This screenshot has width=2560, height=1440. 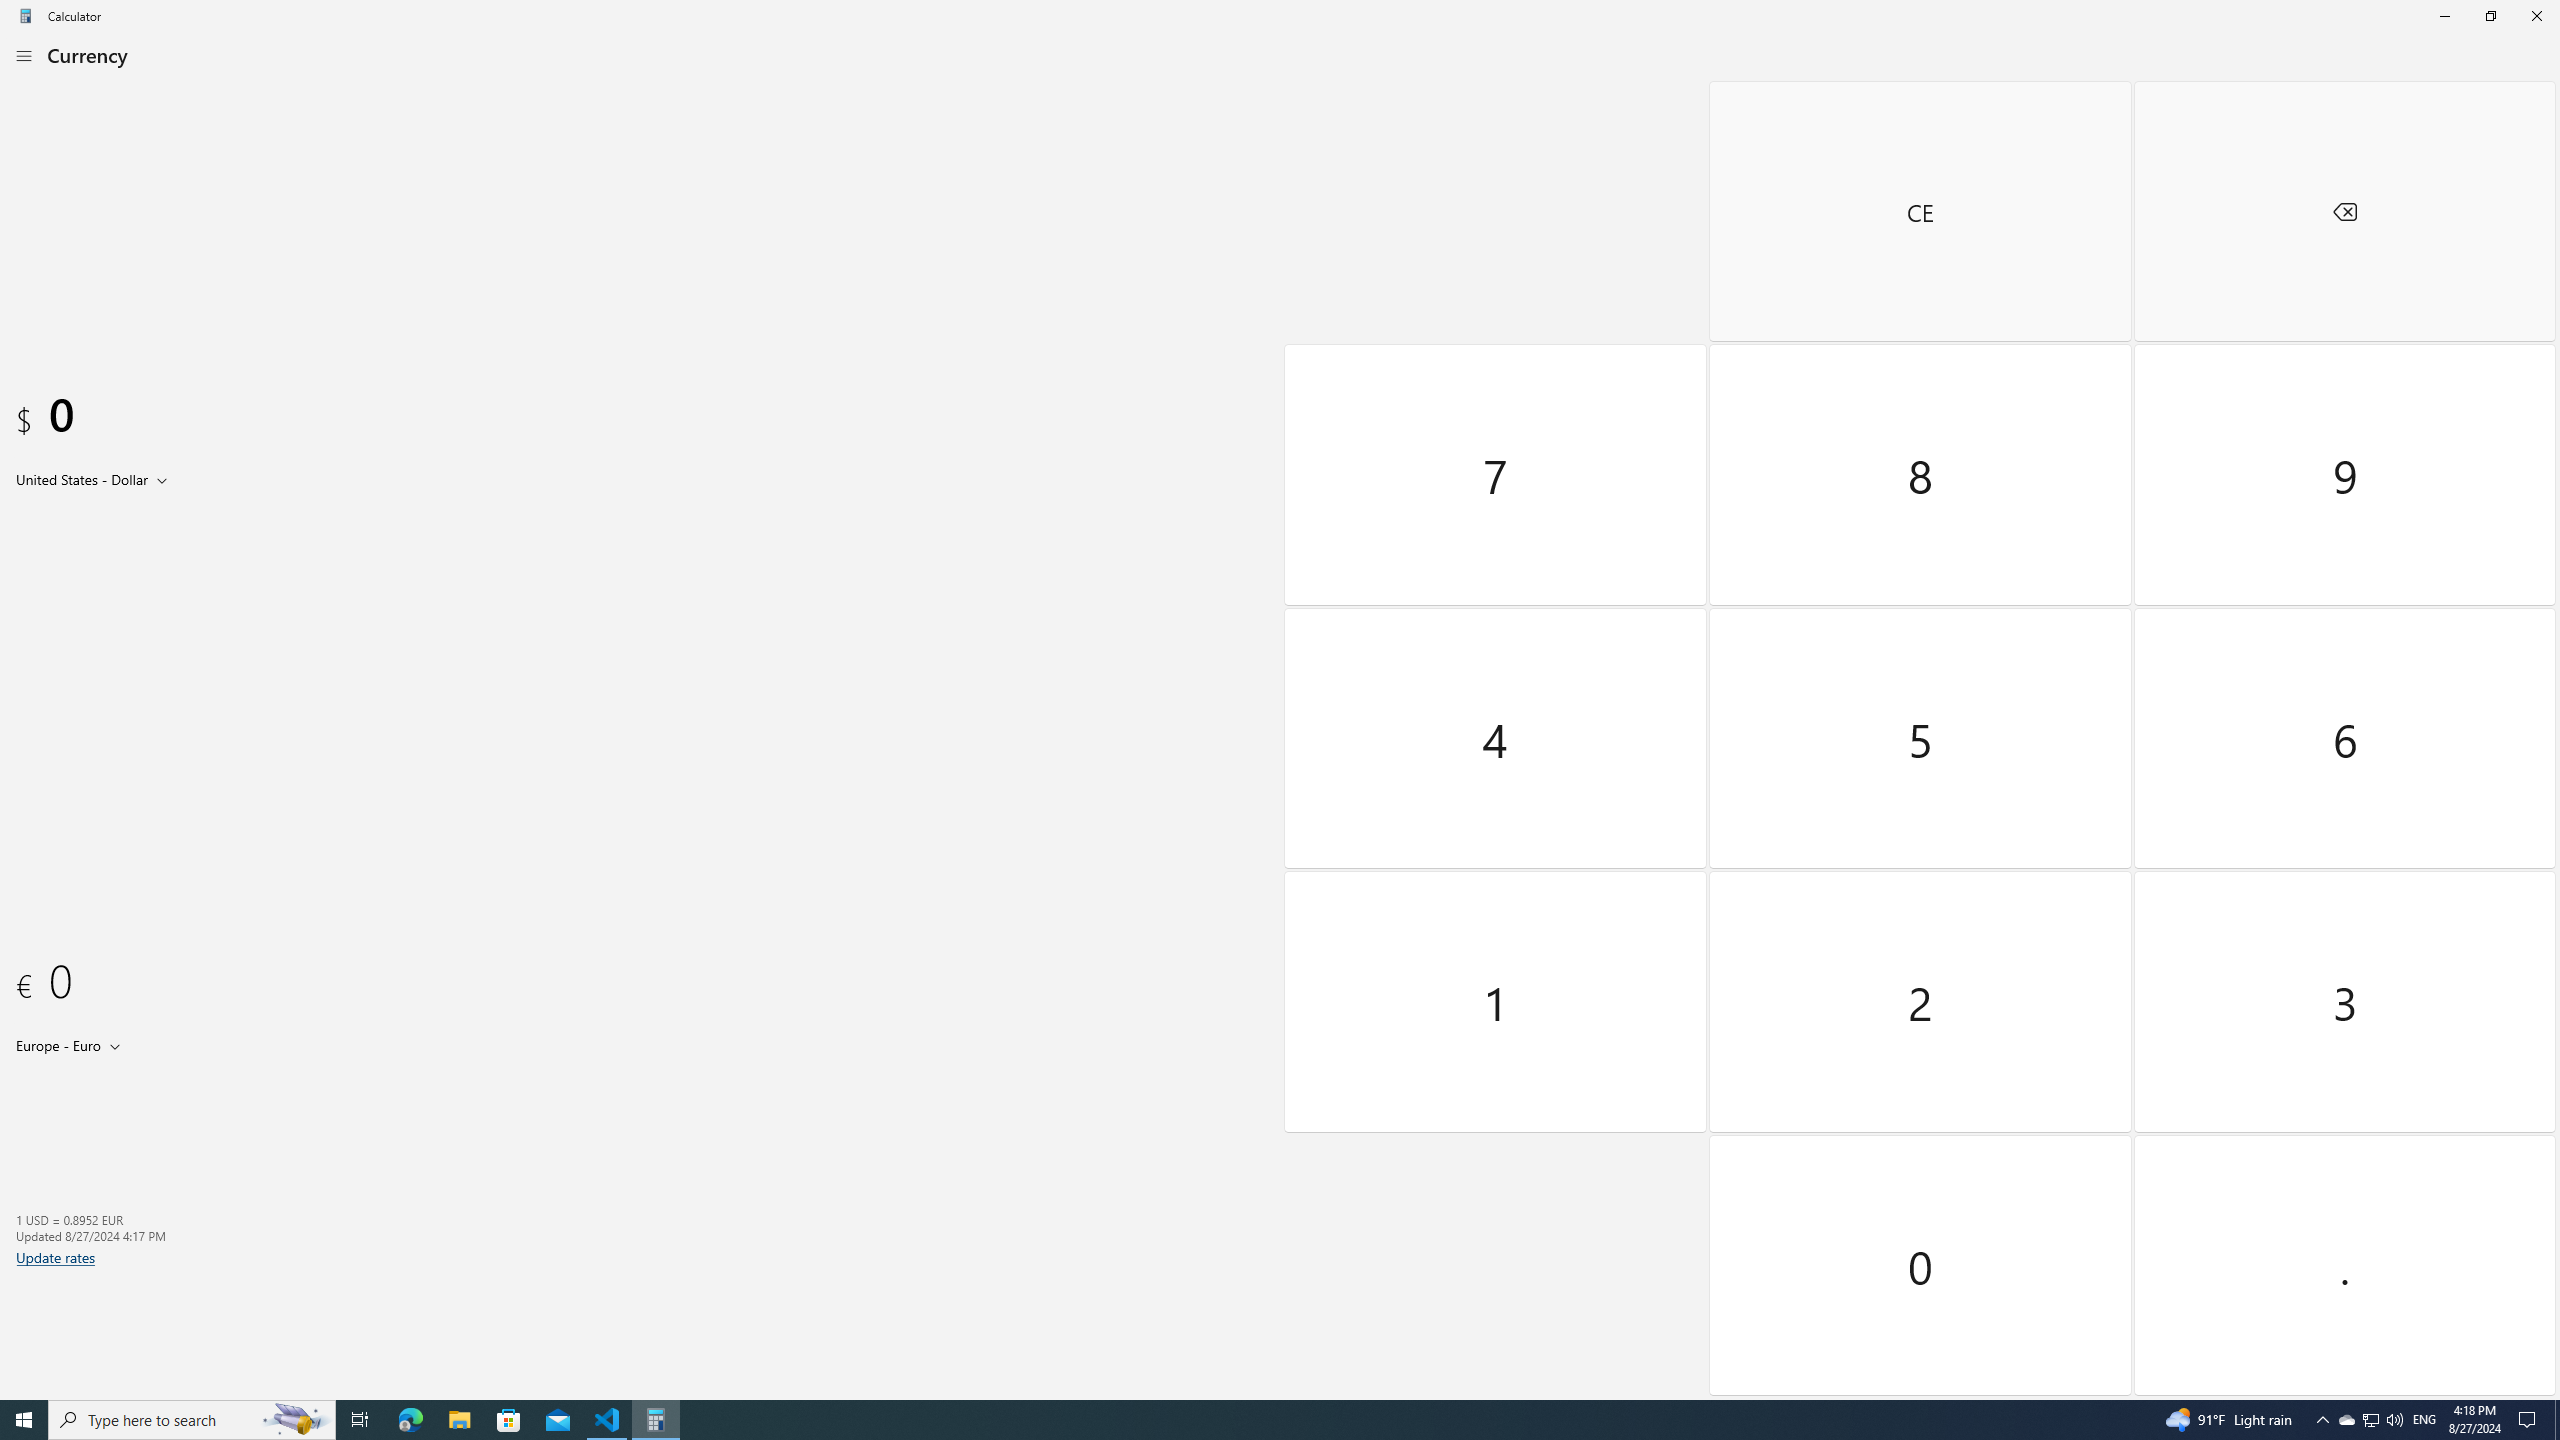 What do you see at coordinates (2344, 738) in the screenshot?
I see `Six` at bounding box center [2344, 738].